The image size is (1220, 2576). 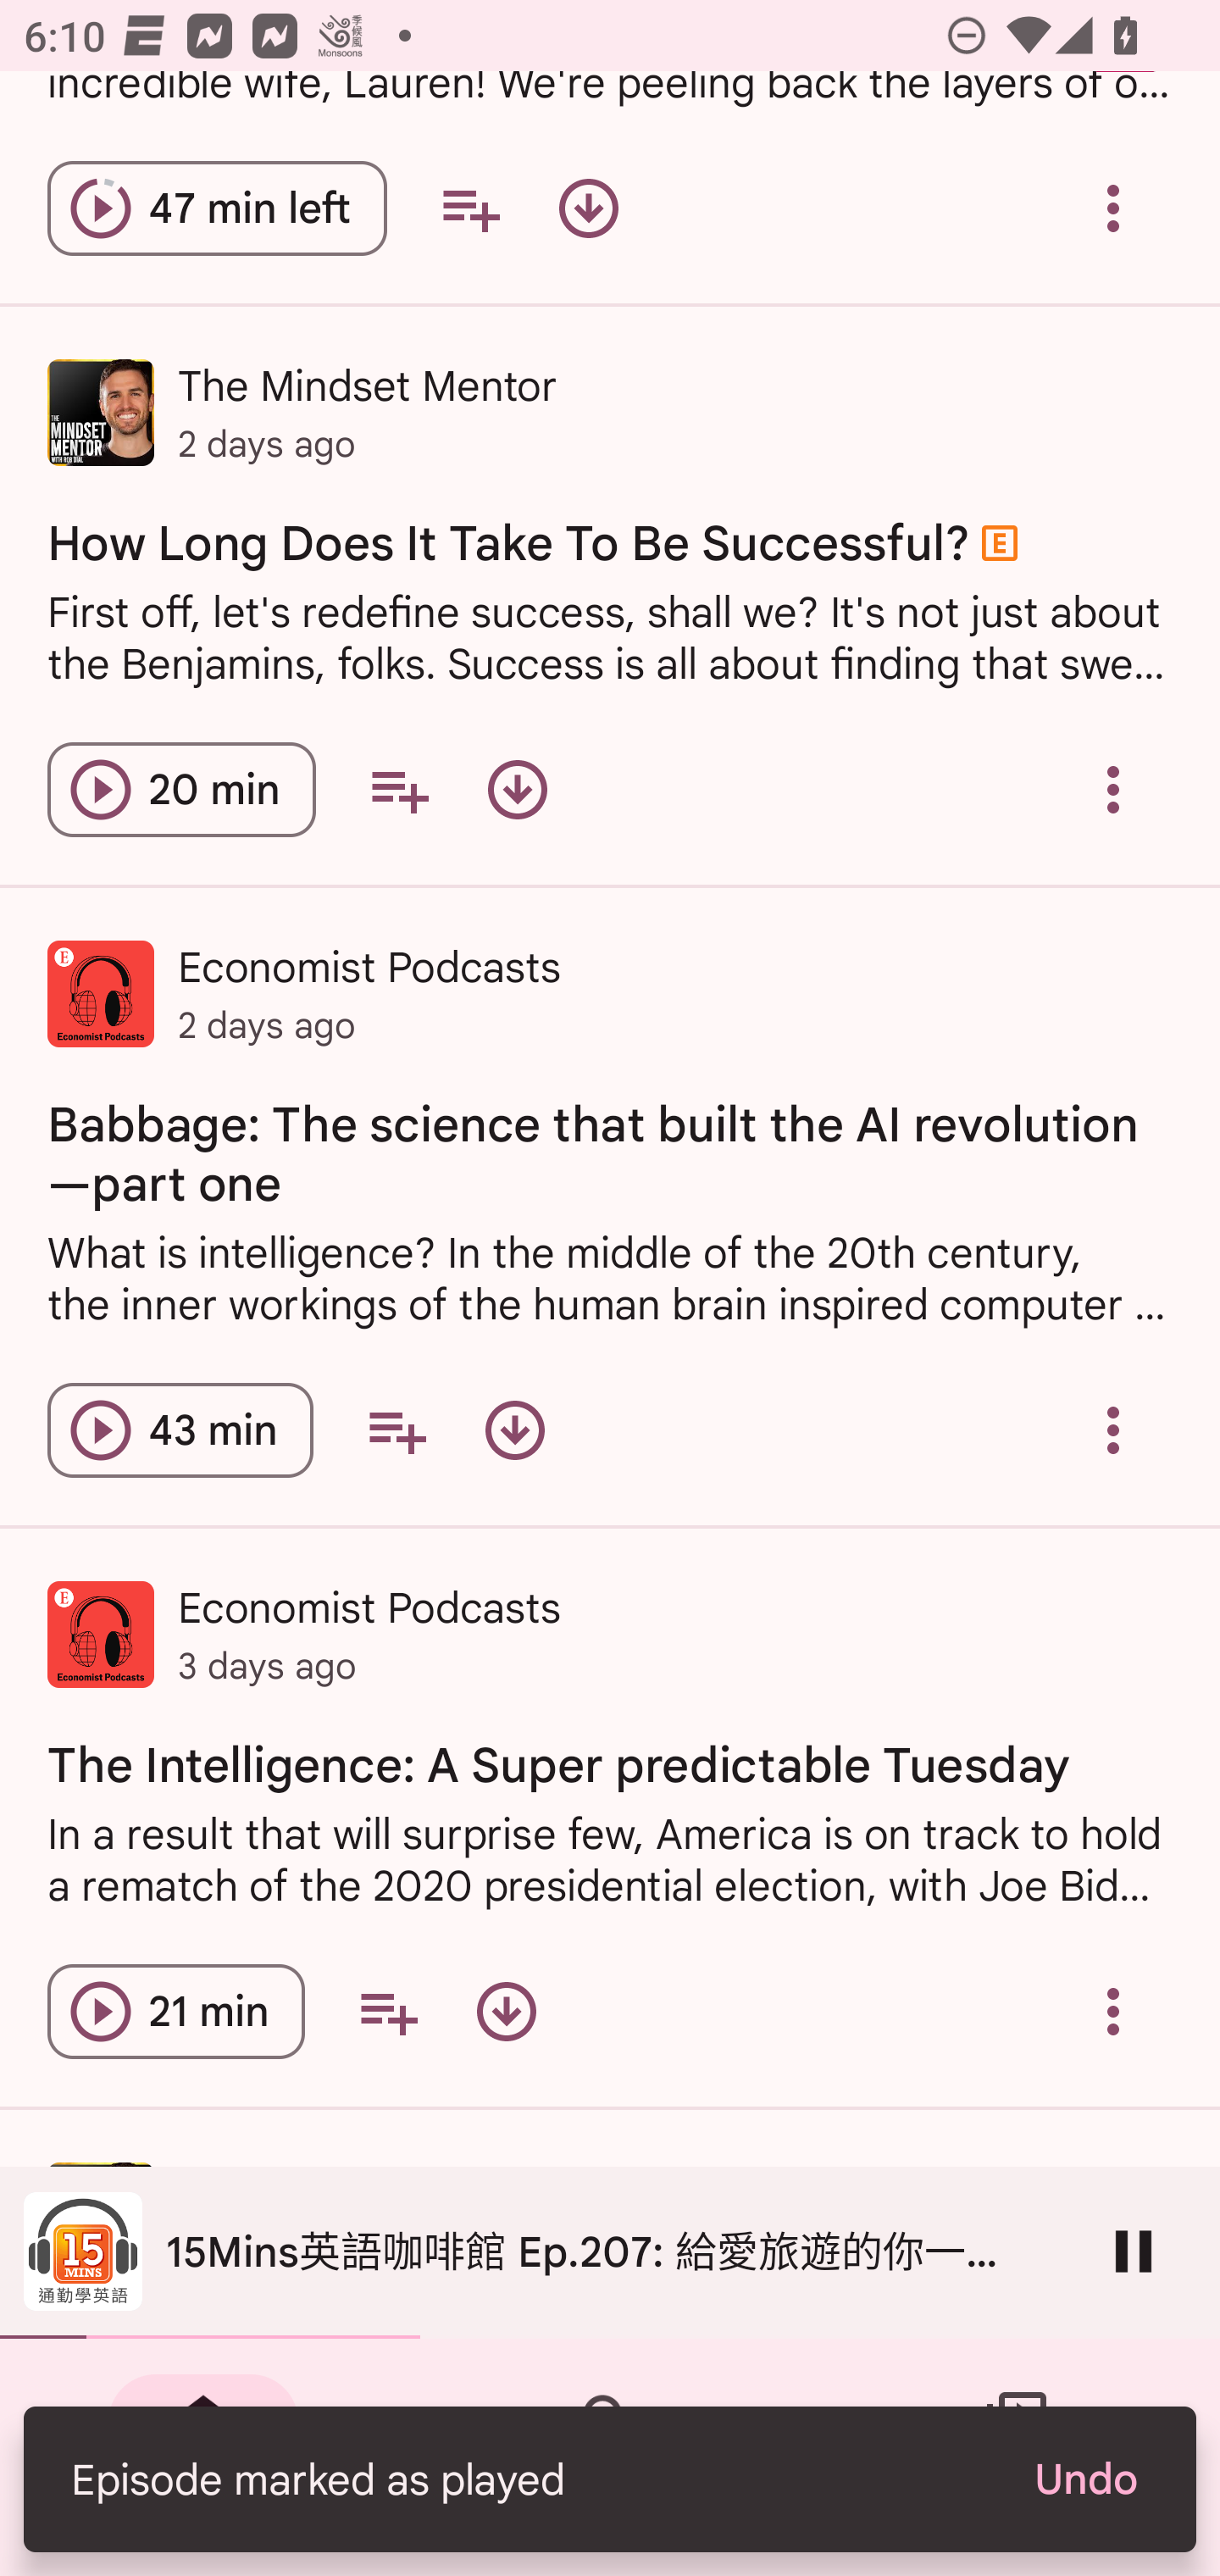 What do you see at coordinates (388, 2012) in the screenshot?
I see `Add to your queue` at bounding box center [388, 2012].